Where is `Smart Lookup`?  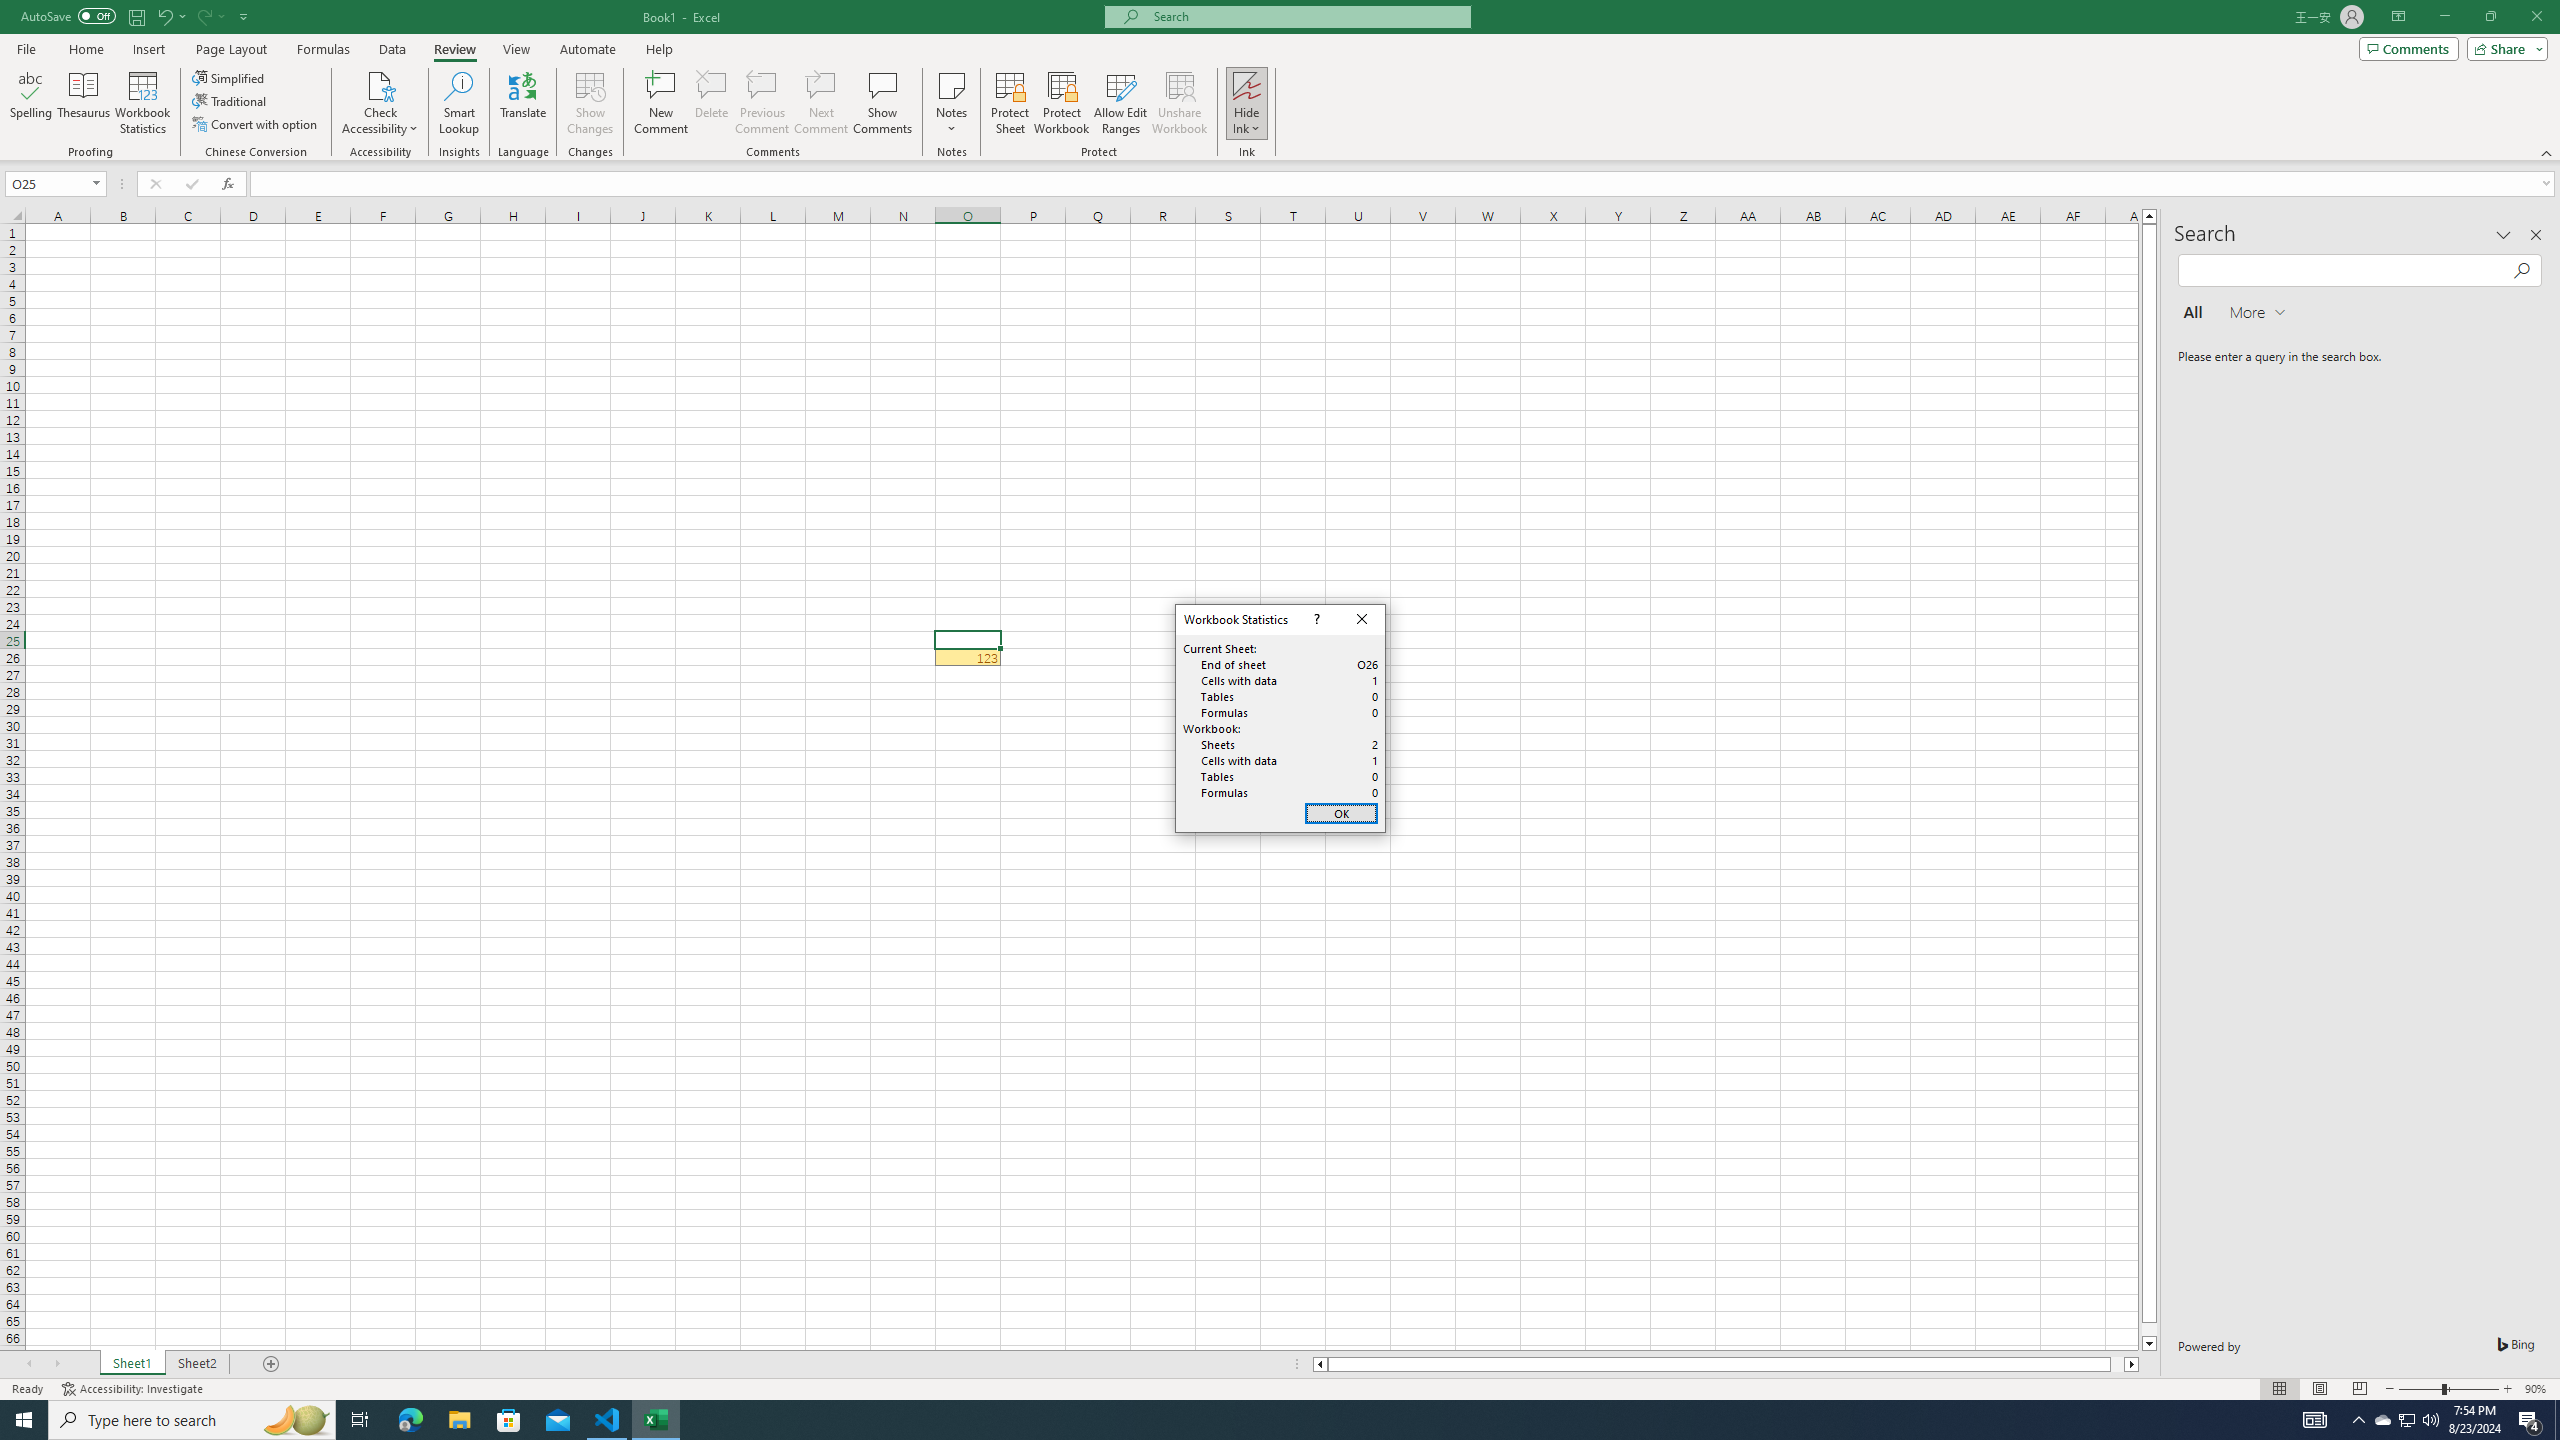
Smart Lookup is located at coordinates (459, 103).